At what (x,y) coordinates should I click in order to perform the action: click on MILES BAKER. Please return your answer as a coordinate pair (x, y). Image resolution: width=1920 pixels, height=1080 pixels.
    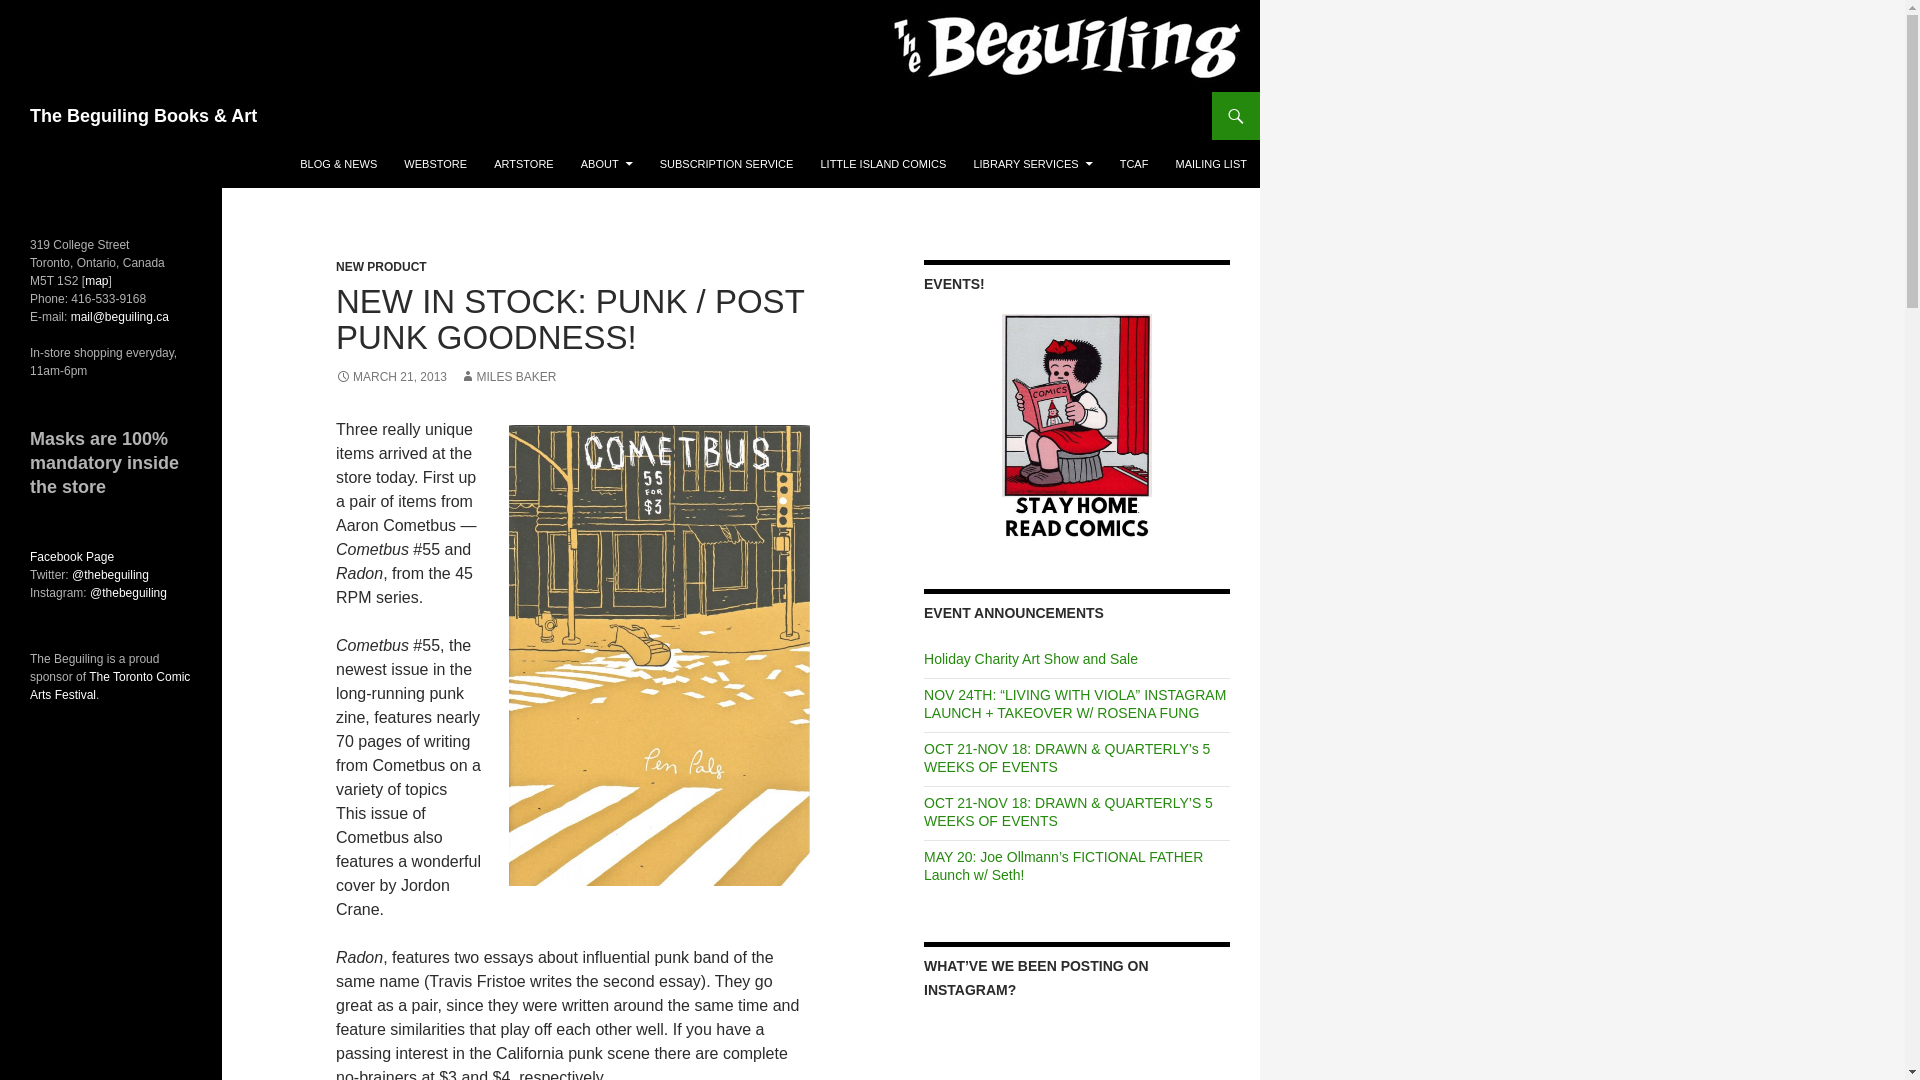
    Looking at the image, I should click on (508, 377).